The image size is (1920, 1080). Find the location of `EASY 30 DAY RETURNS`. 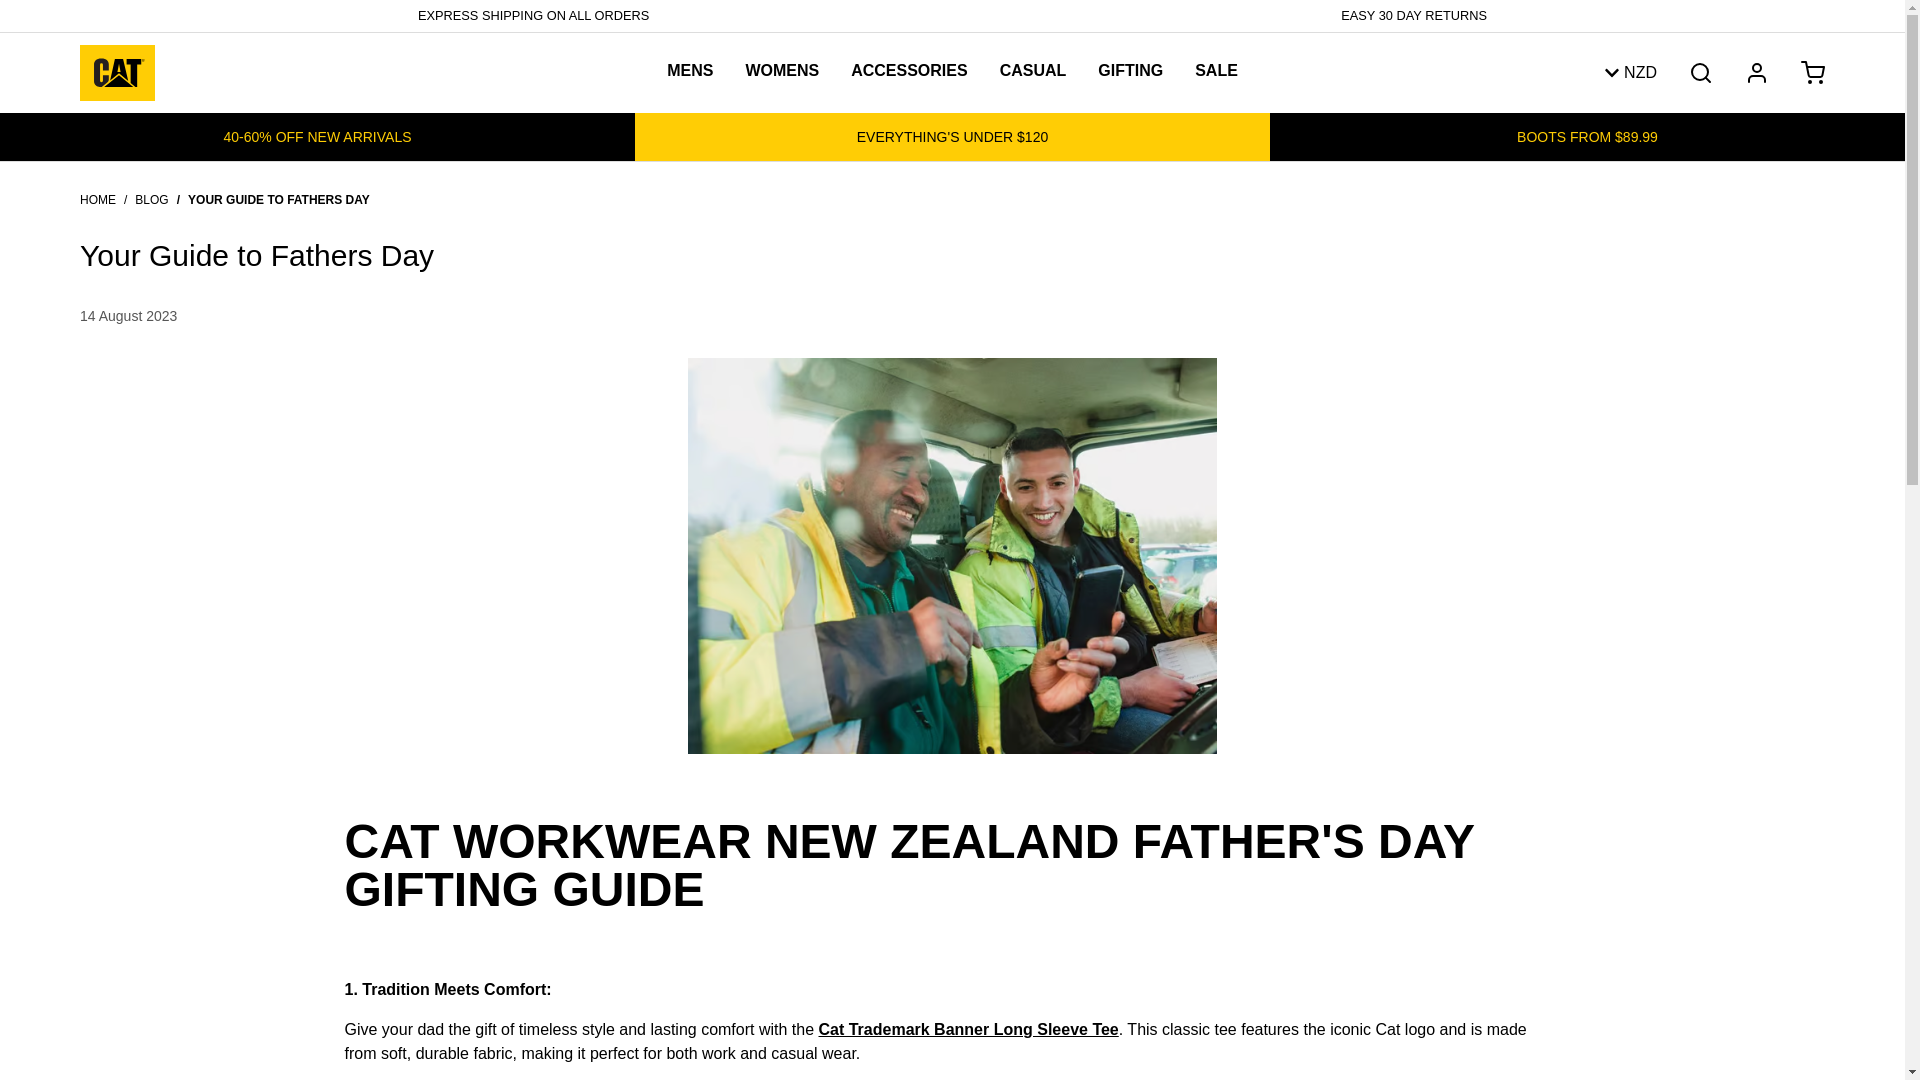

EASY 30 DAY RETURNS is located at coordinates (1413, 16).